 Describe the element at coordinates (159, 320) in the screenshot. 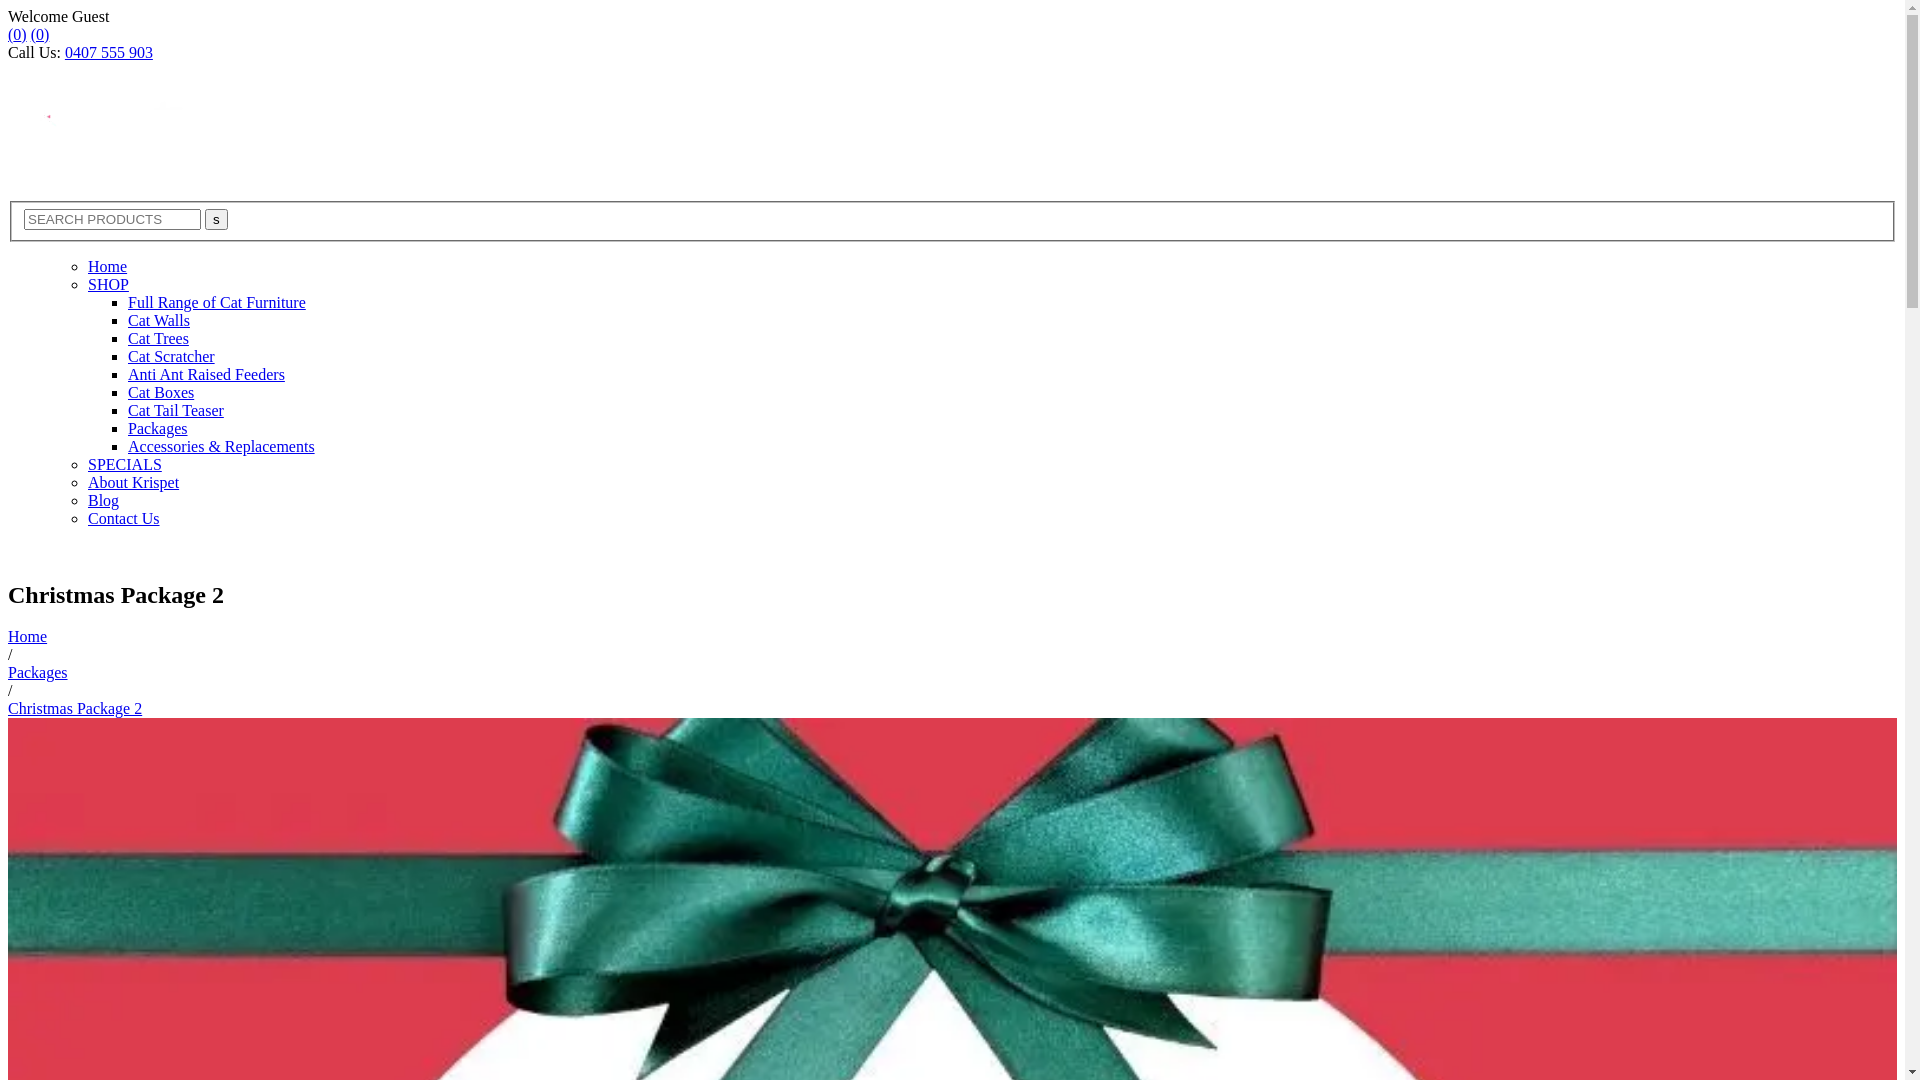

I see `Cat Walls` at that location.